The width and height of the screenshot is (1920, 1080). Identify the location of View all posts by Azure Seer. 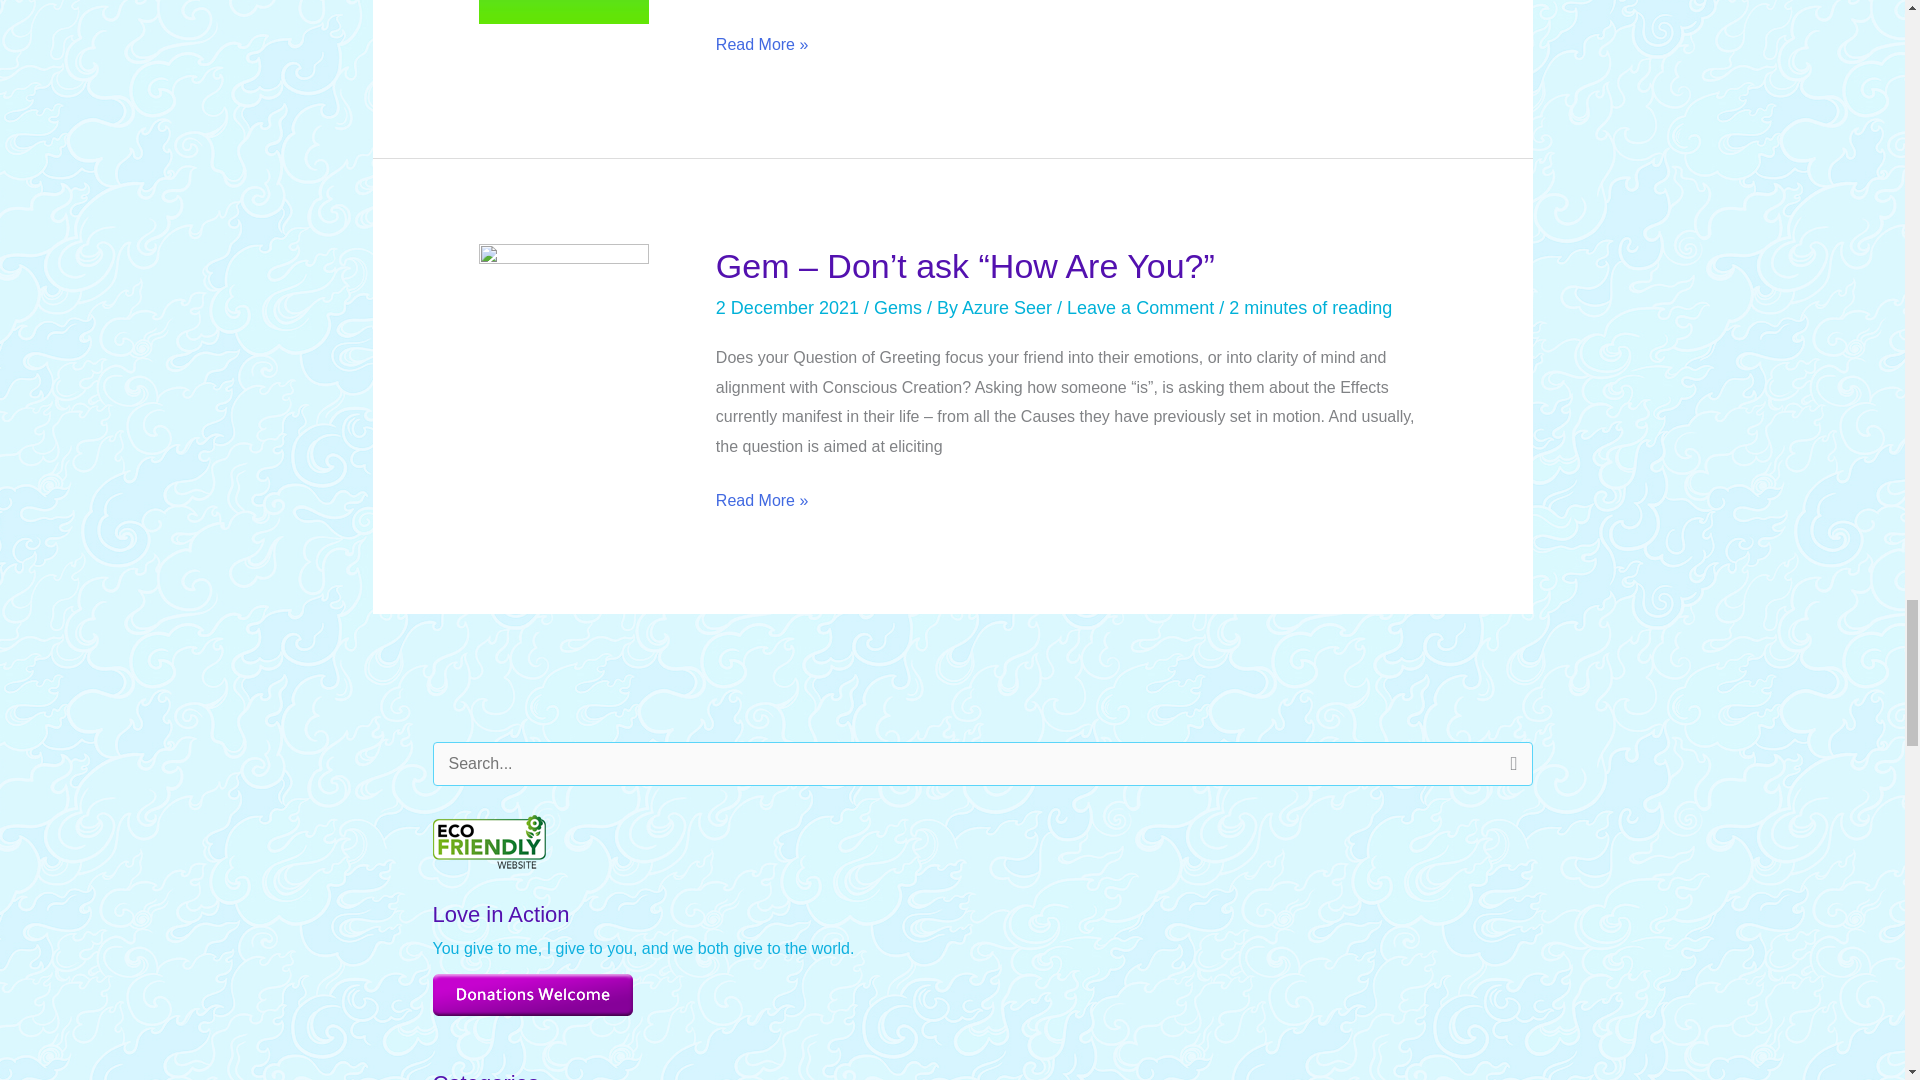
(1009, 308).